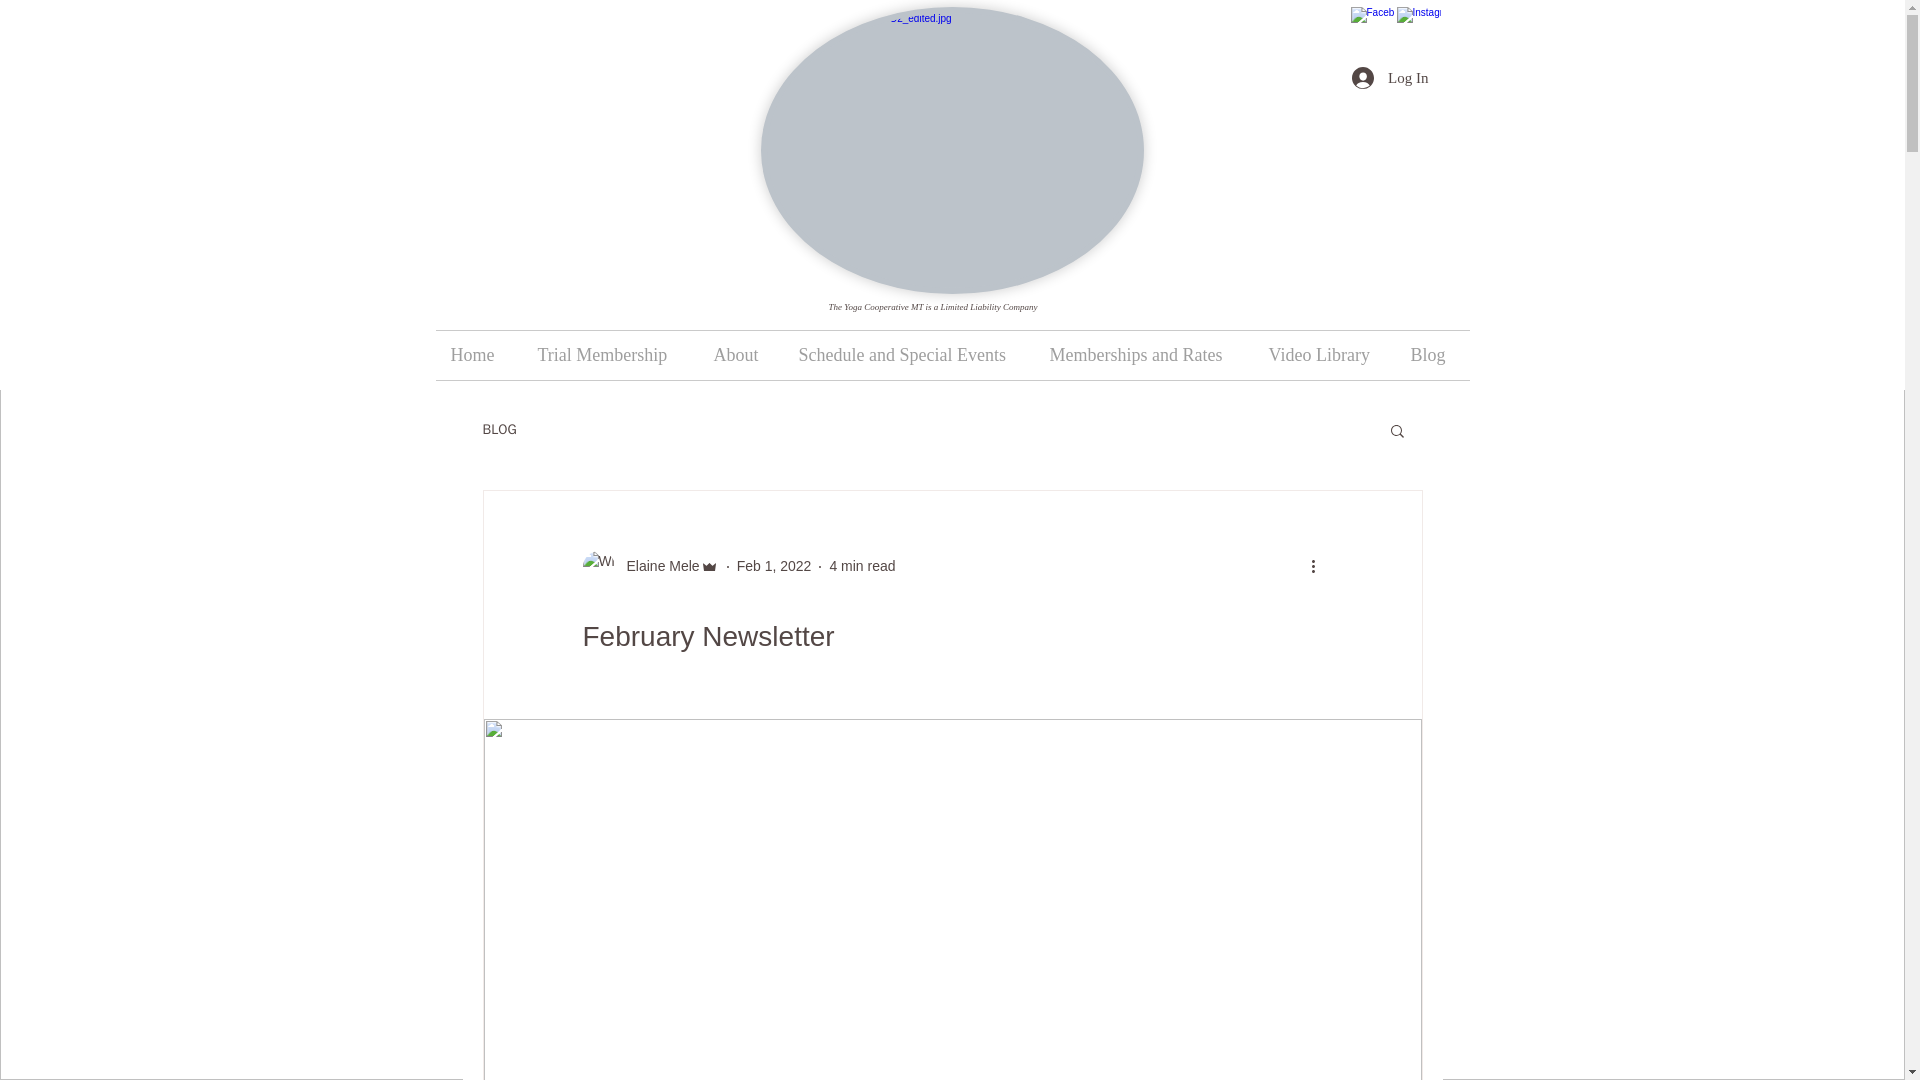  What do you see at coordinates (498, 430) in the screenshot?
I see `BLOG` at bounding box center [498, 430].